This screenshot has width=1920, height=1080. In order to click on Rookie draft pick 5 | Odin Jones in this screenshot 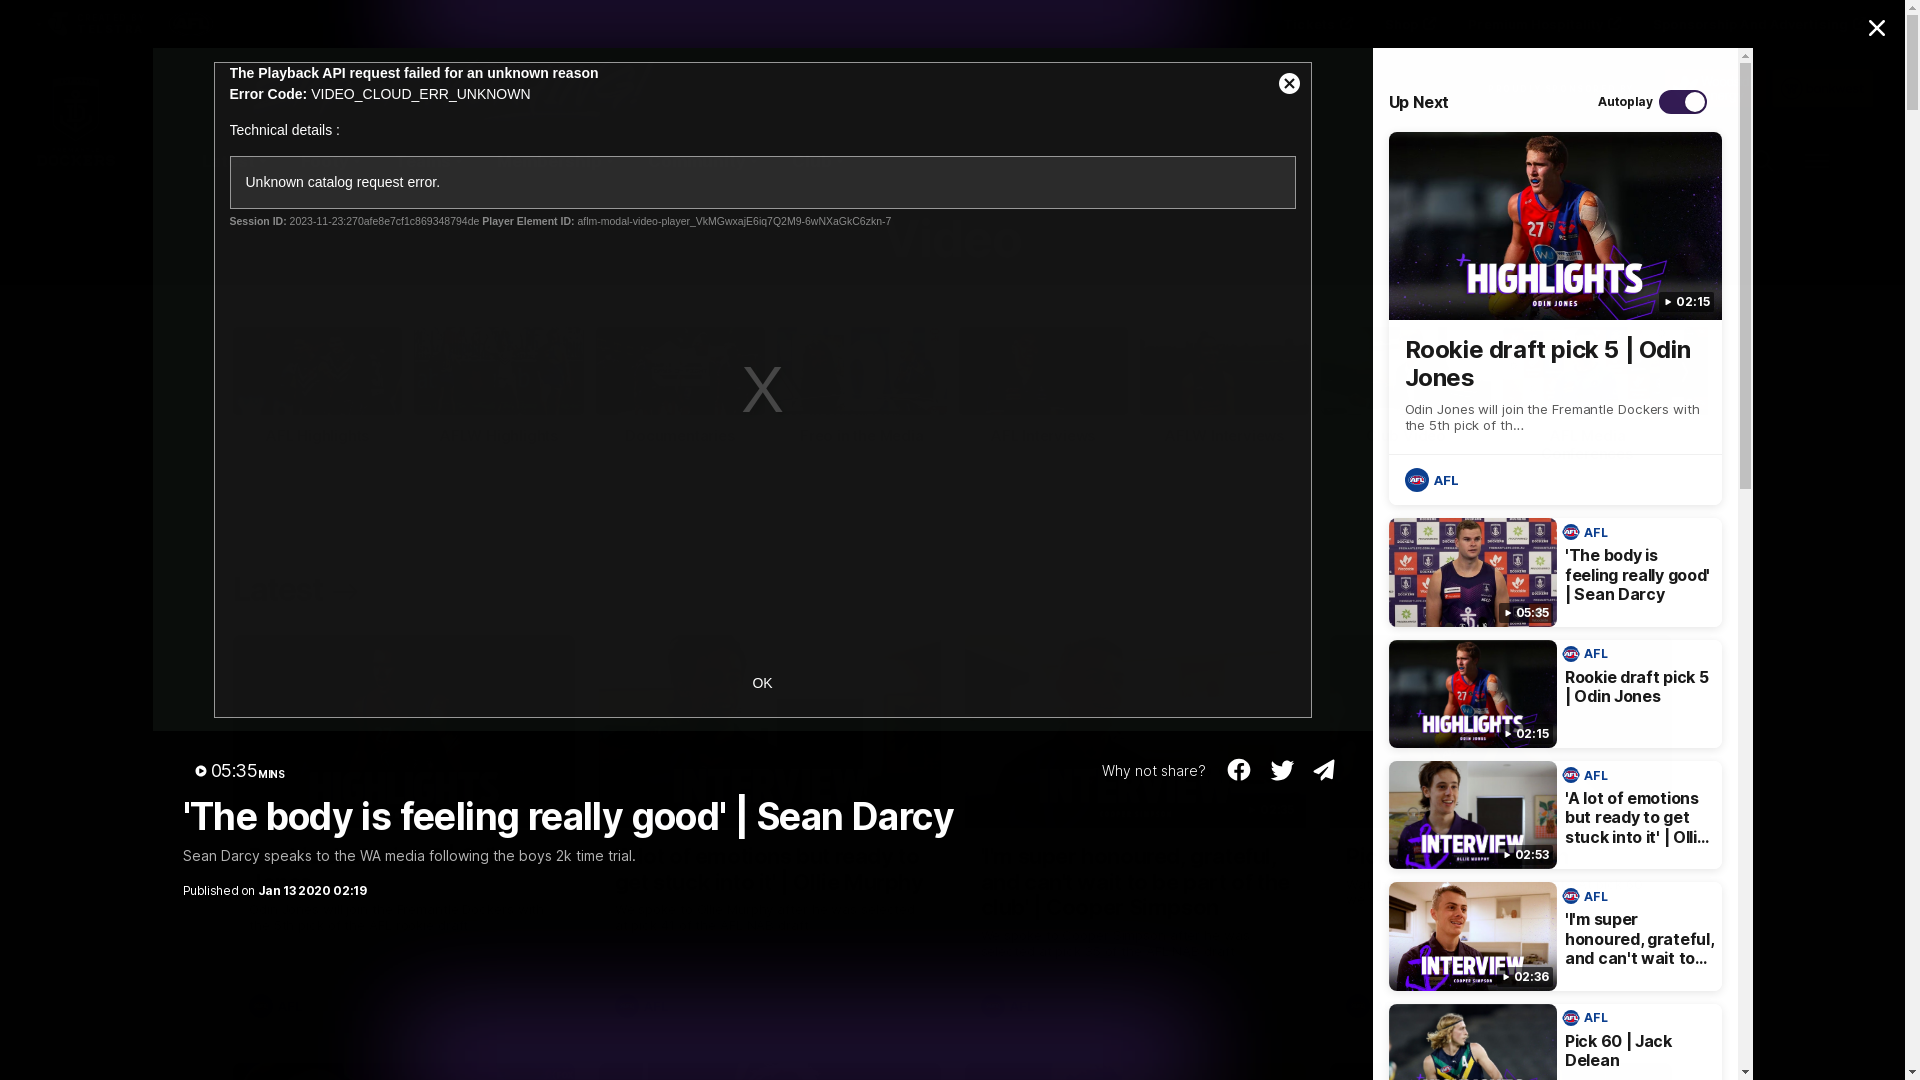, I will do `click(404, 833)`.